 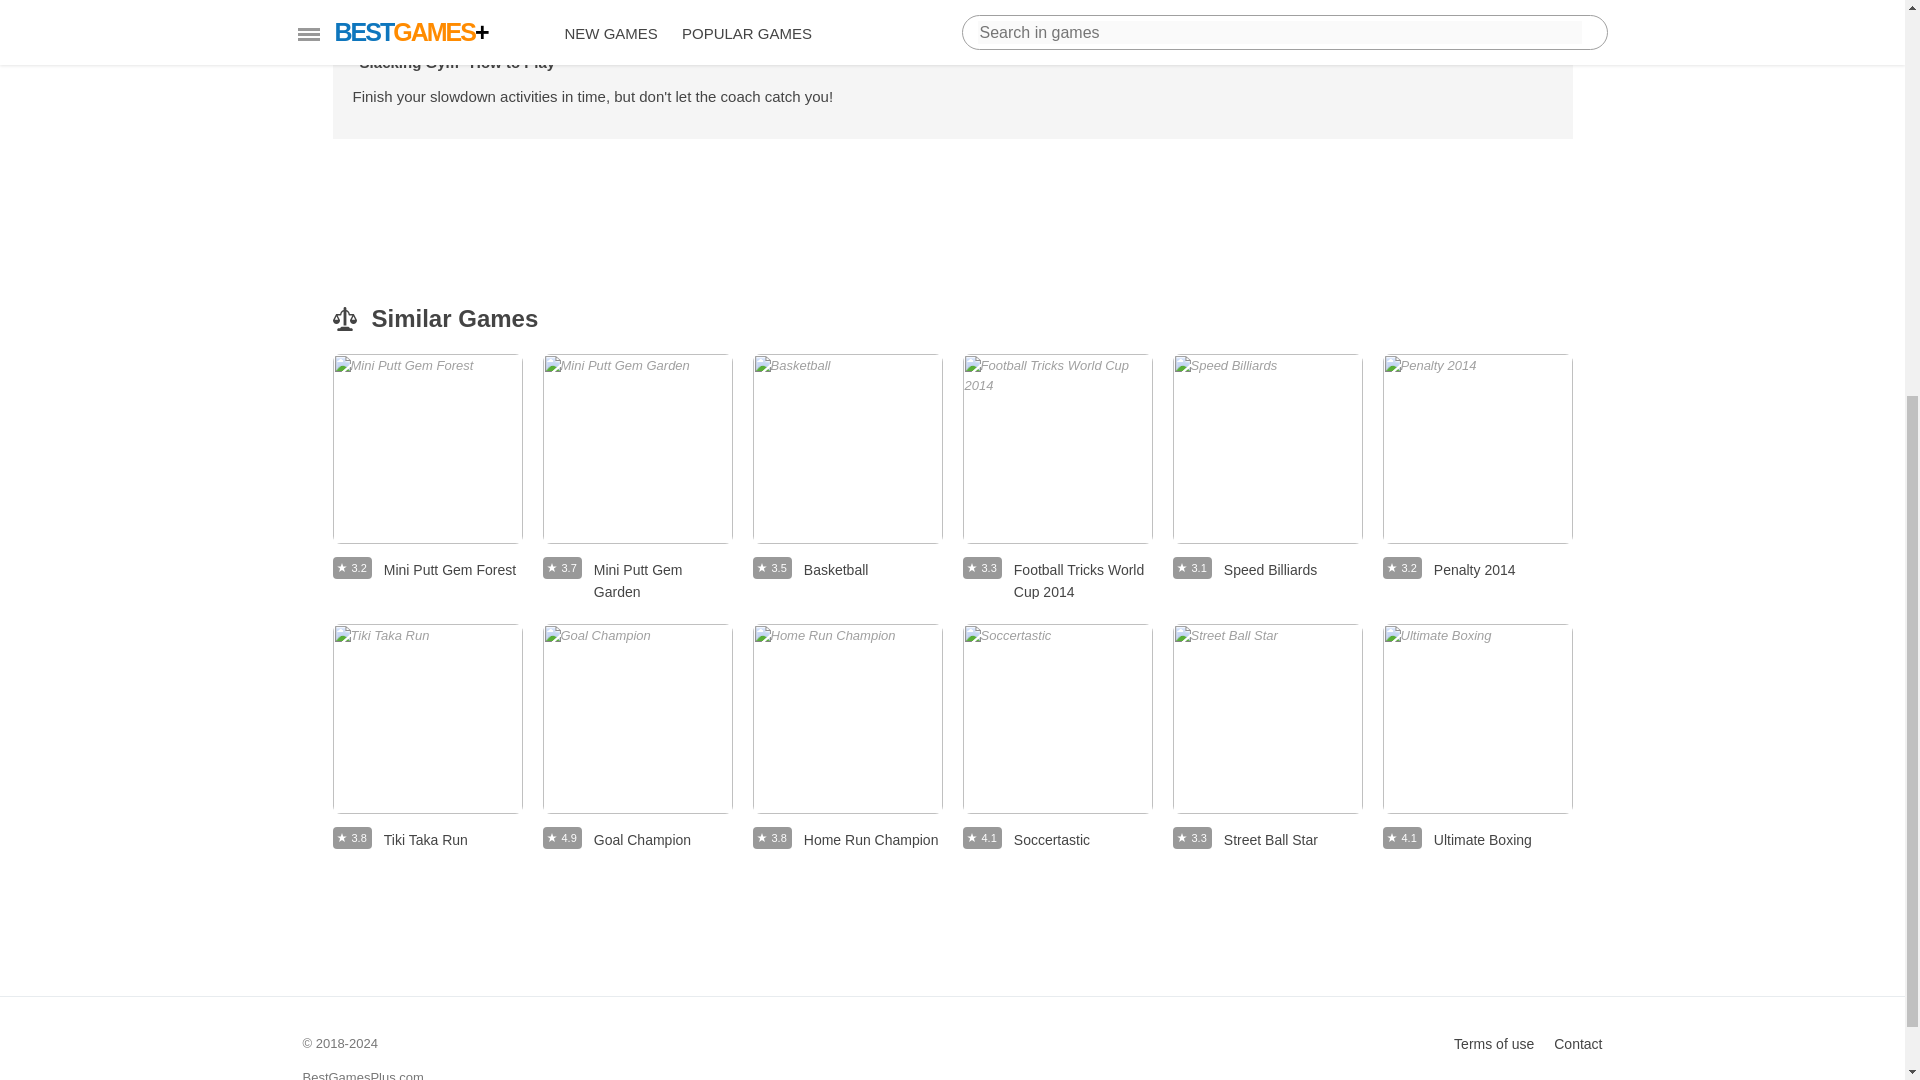 What do you see at coordinates (1266, 719) in the screenshot?
I see `Home Run Champion` at bounding box center [1266, 719].